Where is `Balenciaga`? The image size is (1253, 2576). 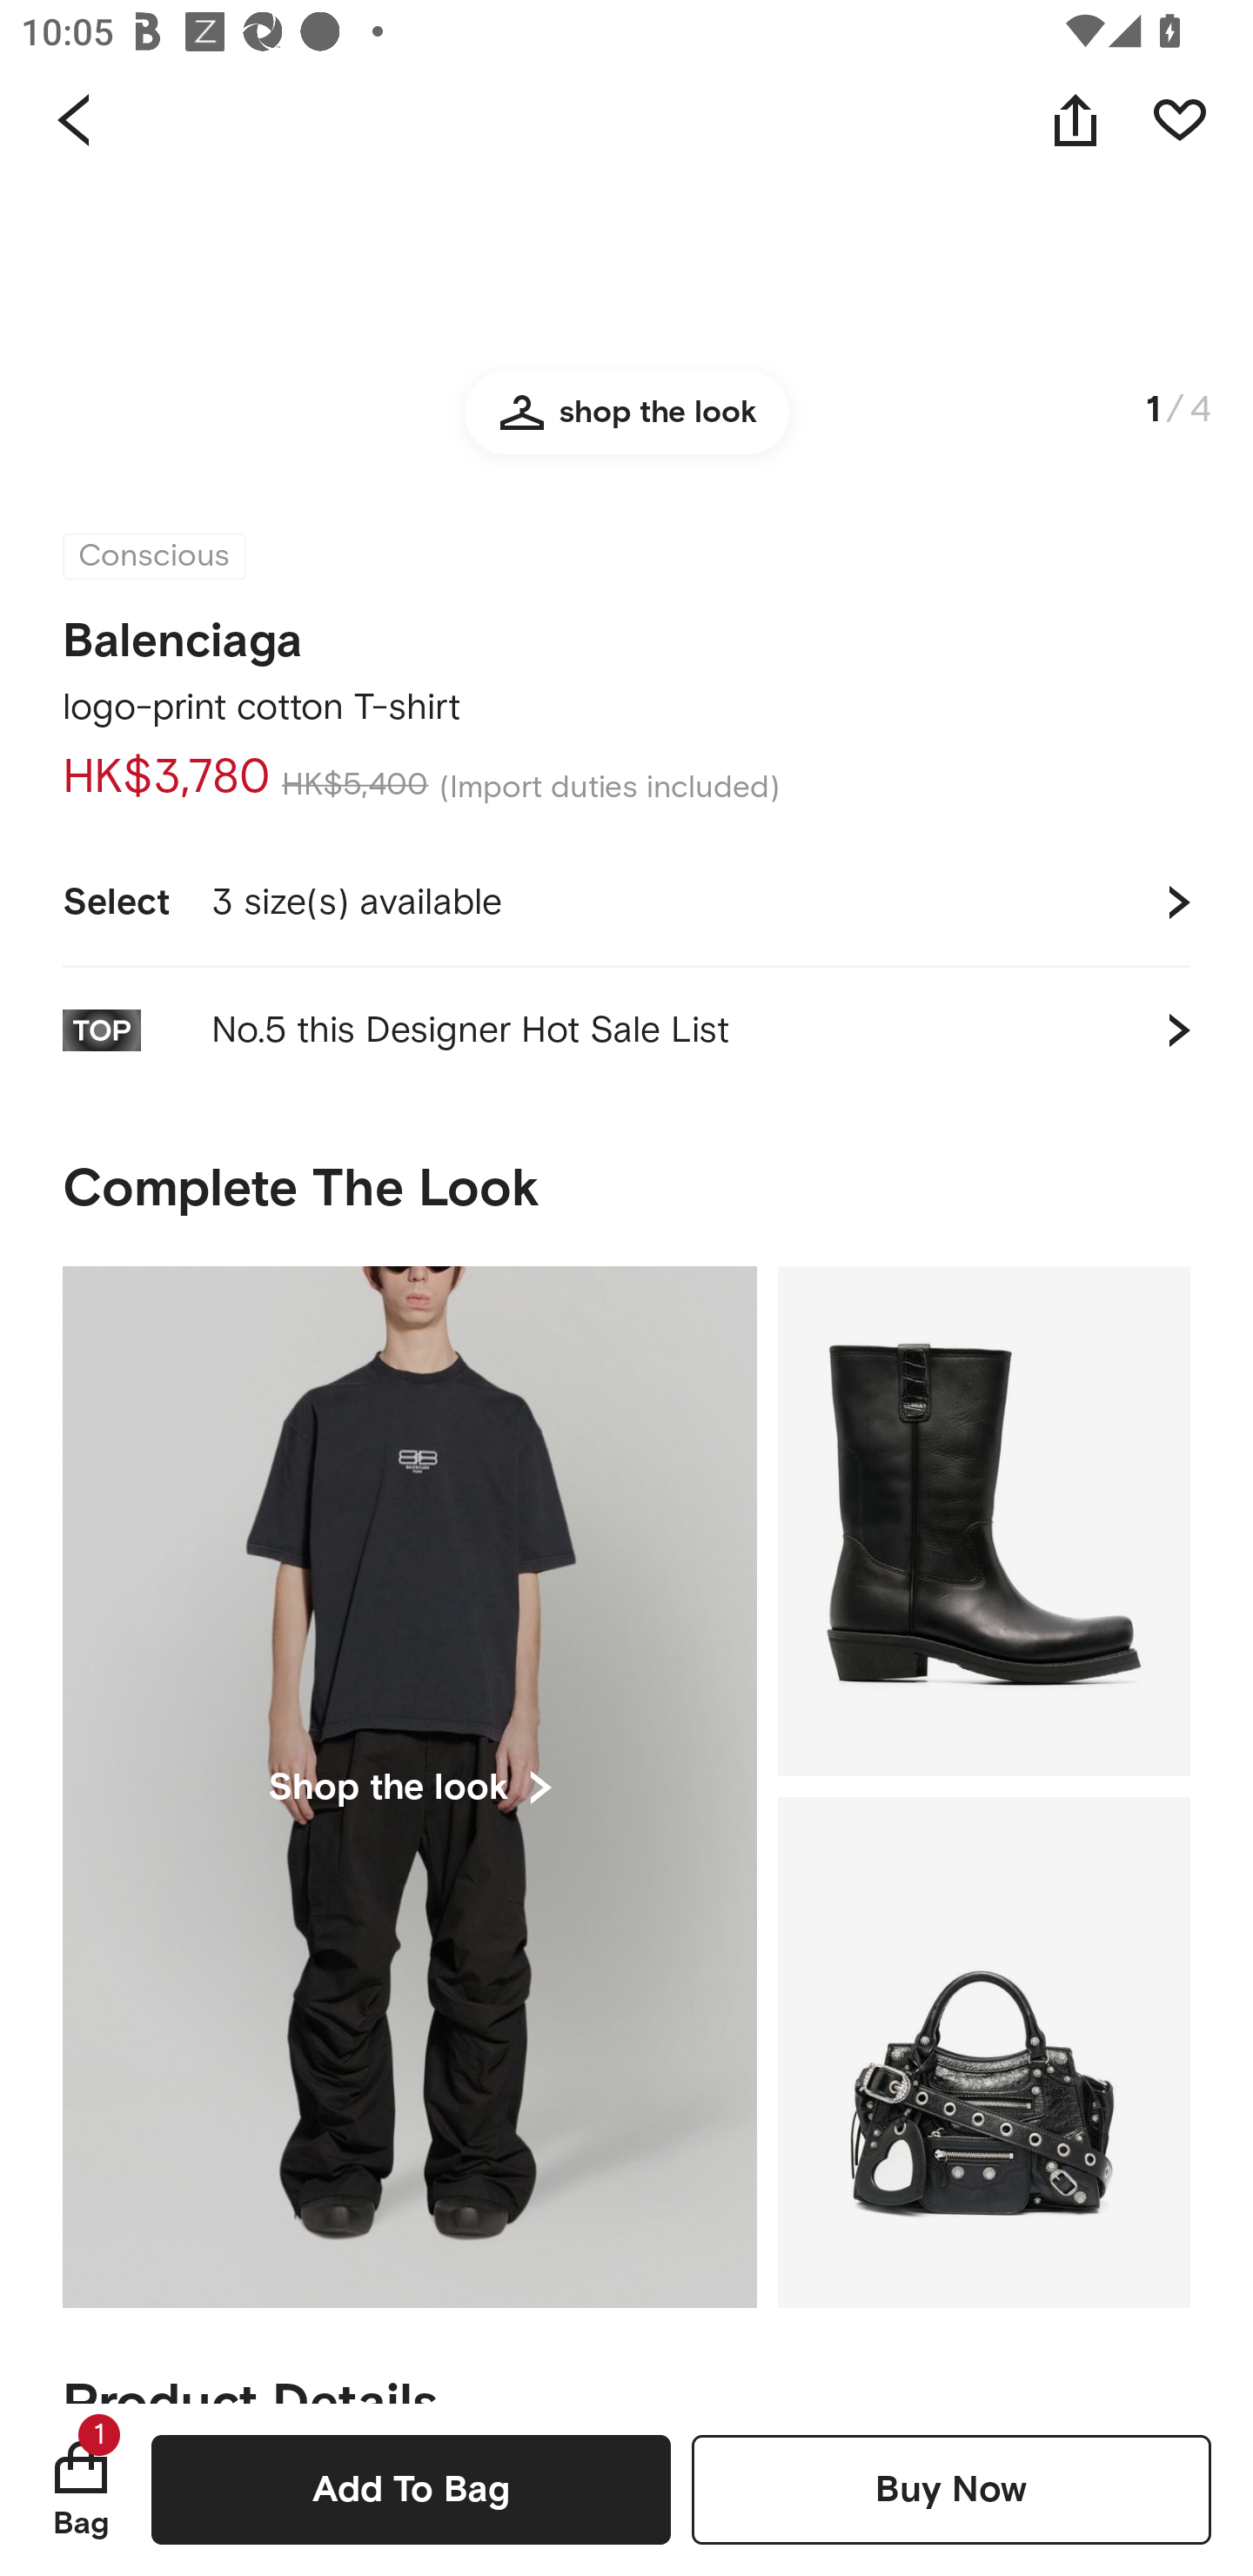
Balenciaga is located at coordinates (183, 632).